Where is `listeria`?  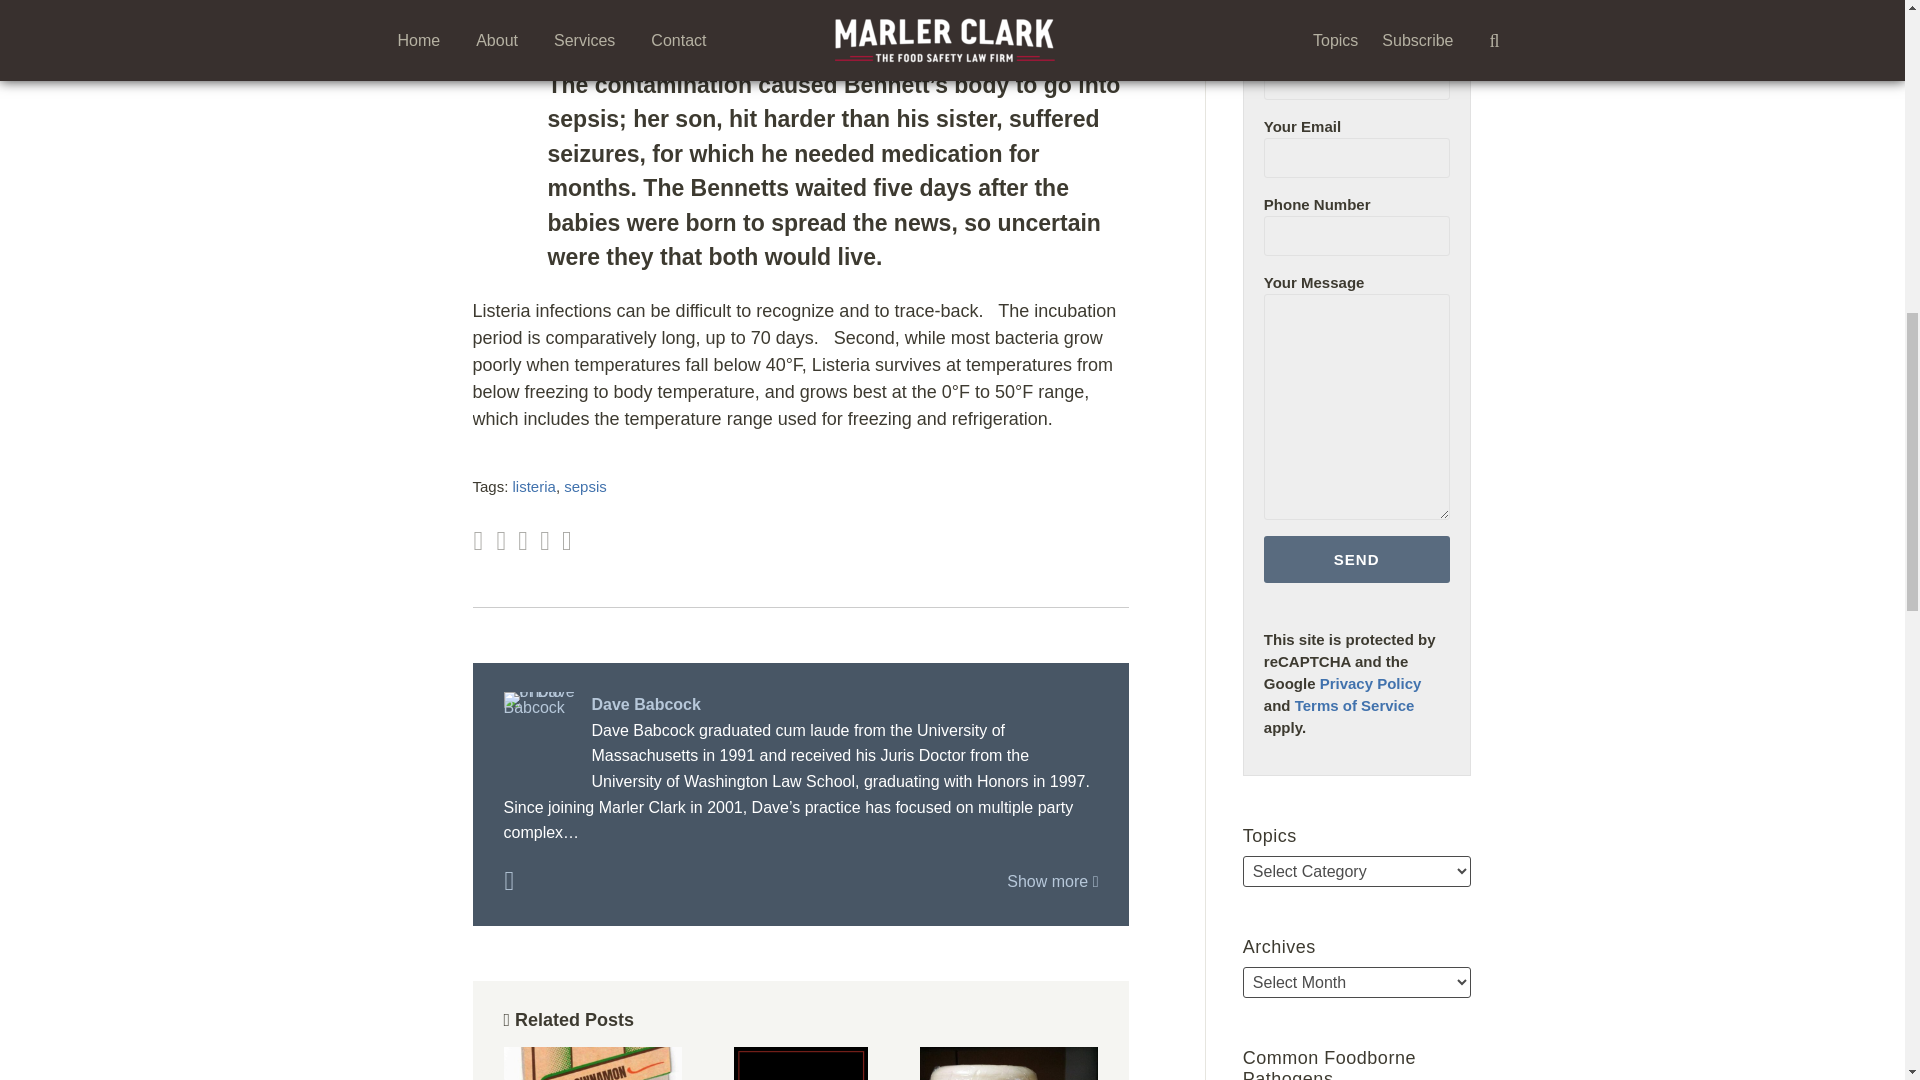
listeria is located at coordinates (534, 486).